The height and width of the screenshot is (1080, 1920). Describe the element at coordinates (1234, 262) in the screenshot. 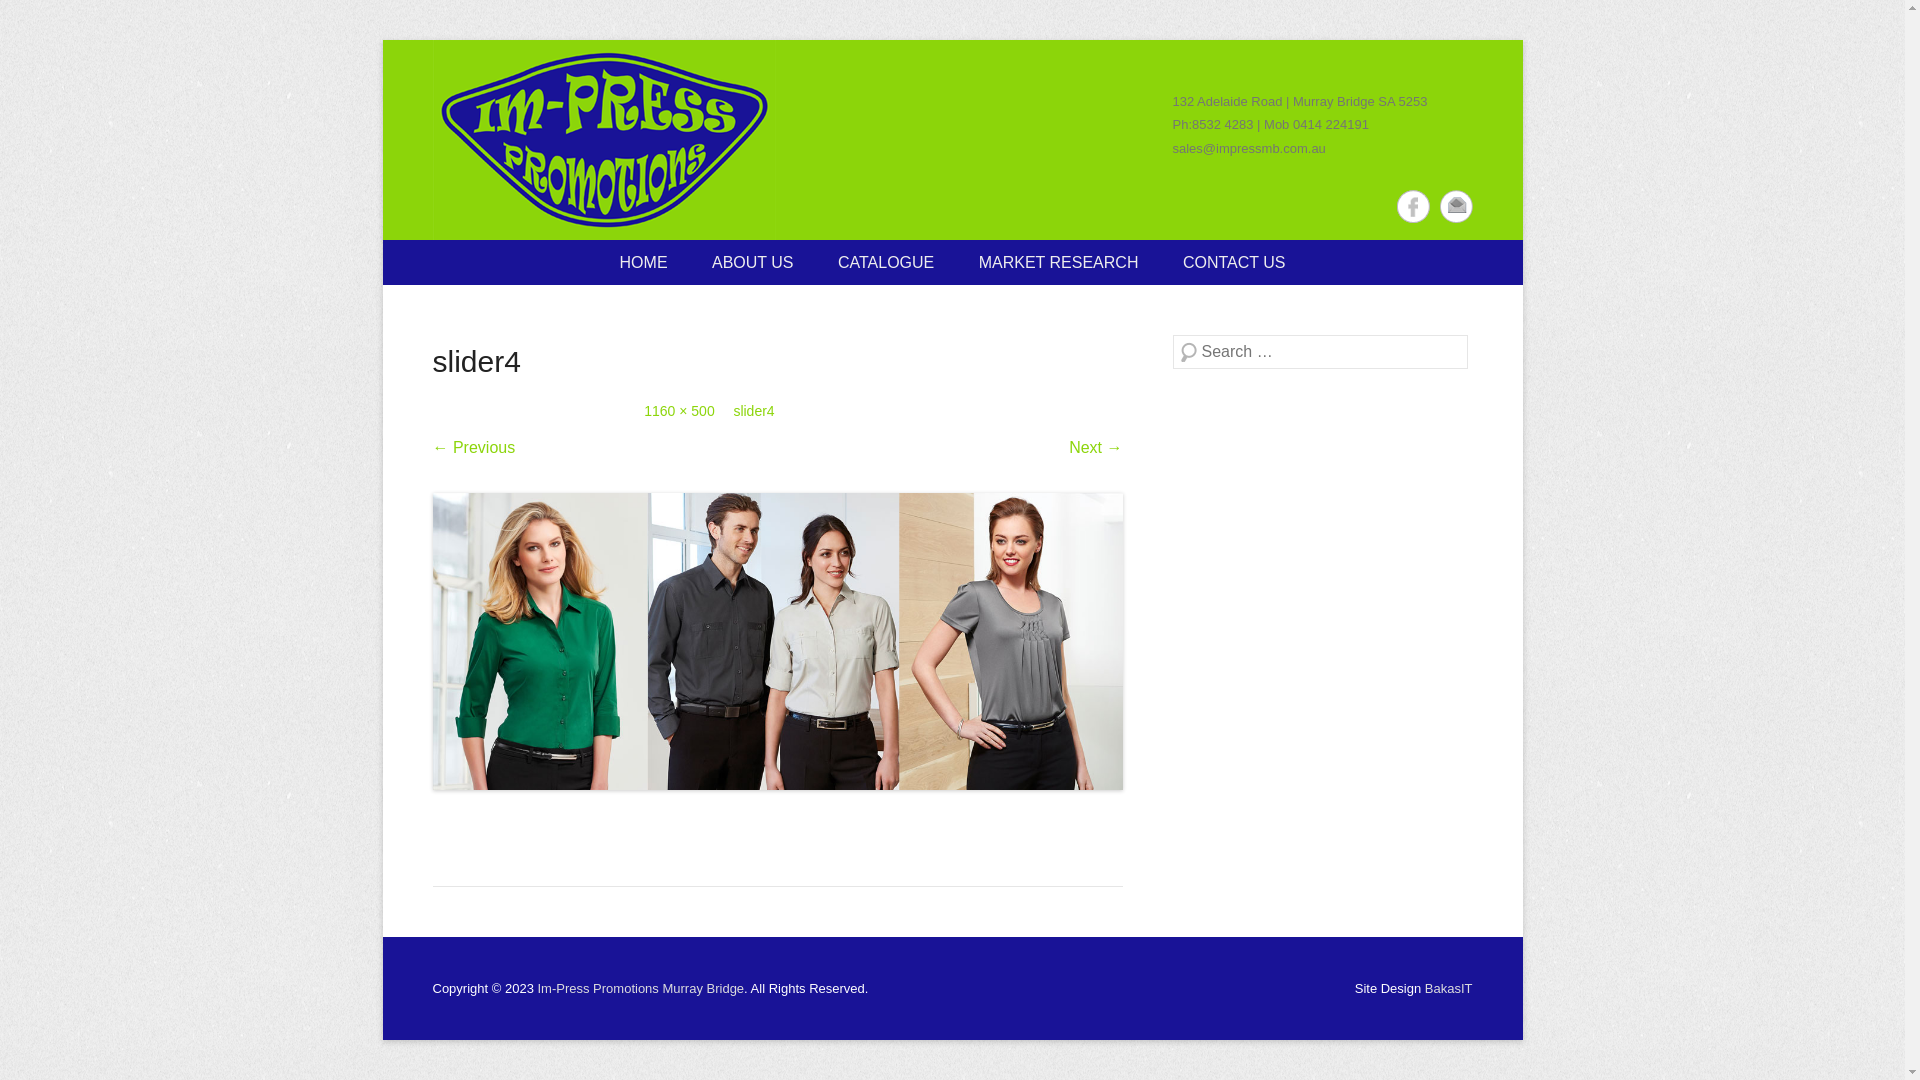

I see `CONTACT US` at that location.